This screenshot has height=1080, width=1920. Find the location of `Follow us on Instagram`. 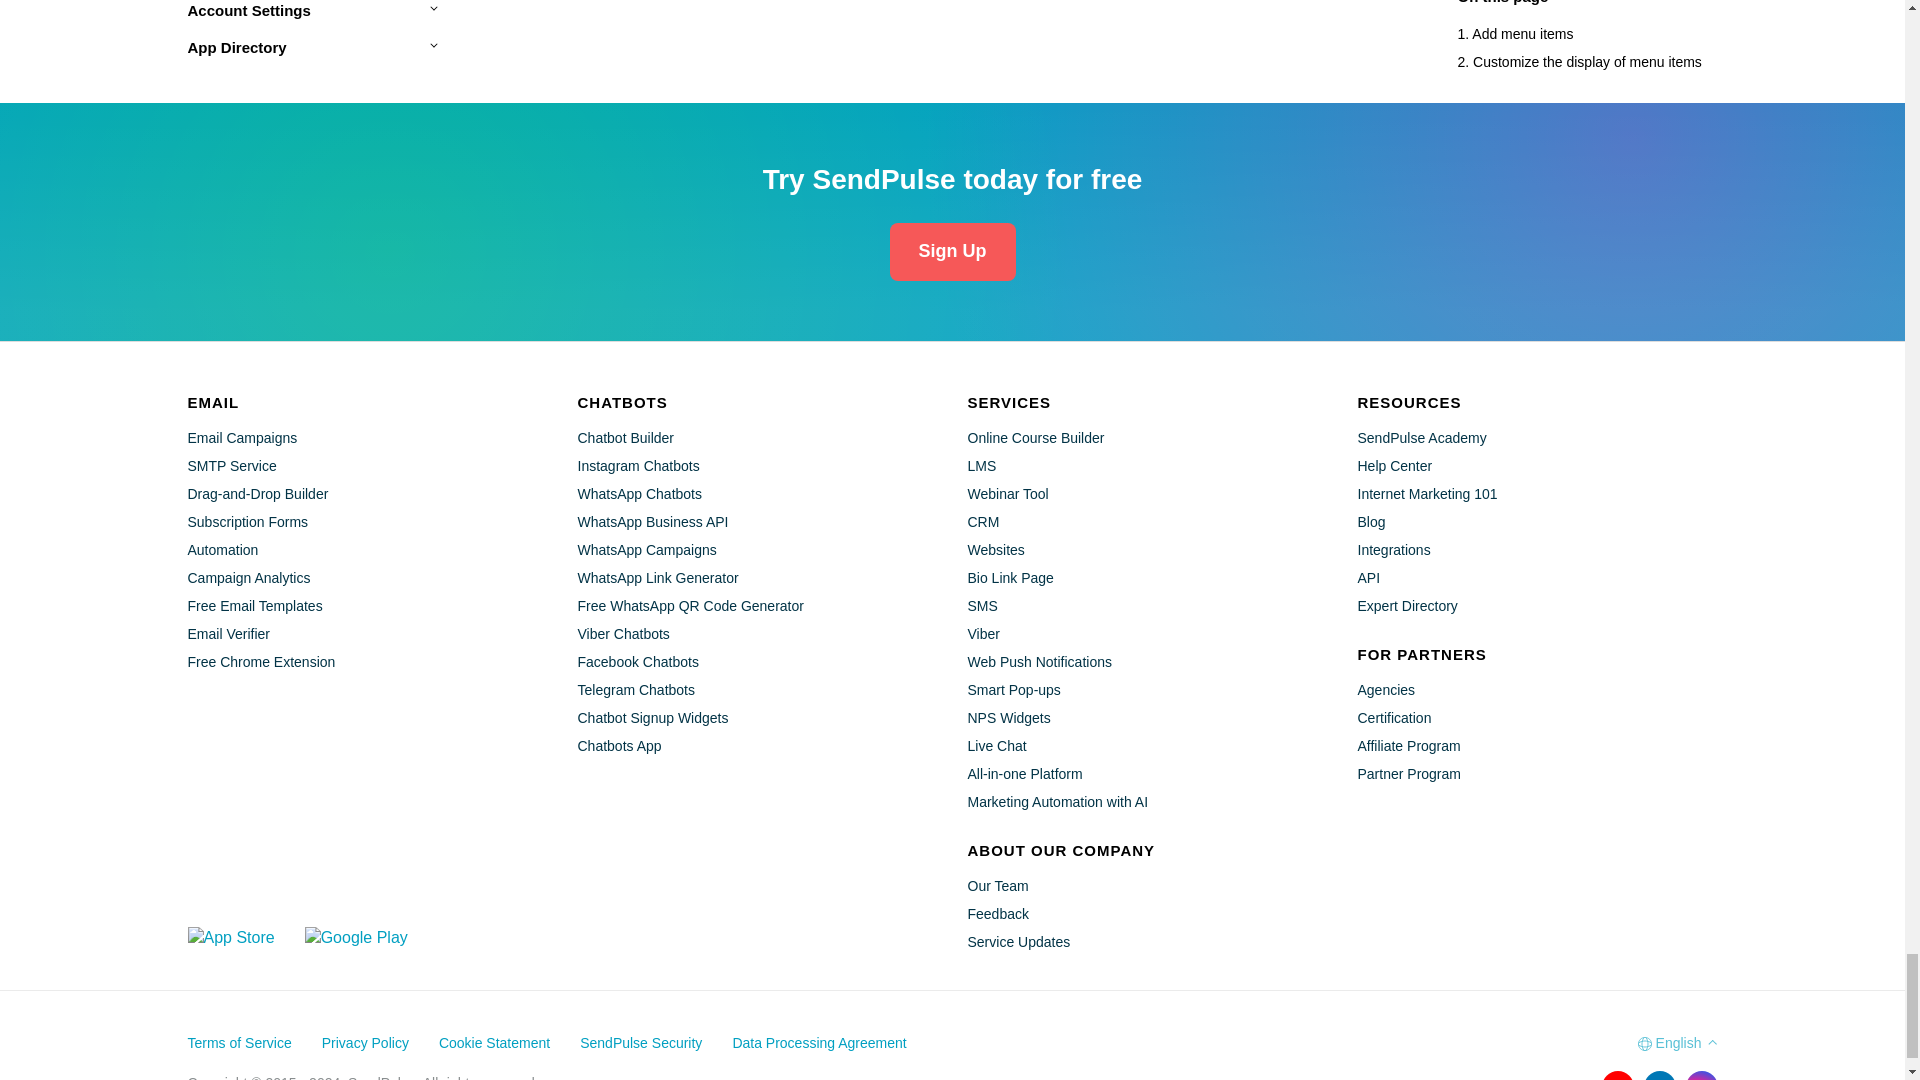

Follow us on Instagram is located at coordinates (1702, 1076).